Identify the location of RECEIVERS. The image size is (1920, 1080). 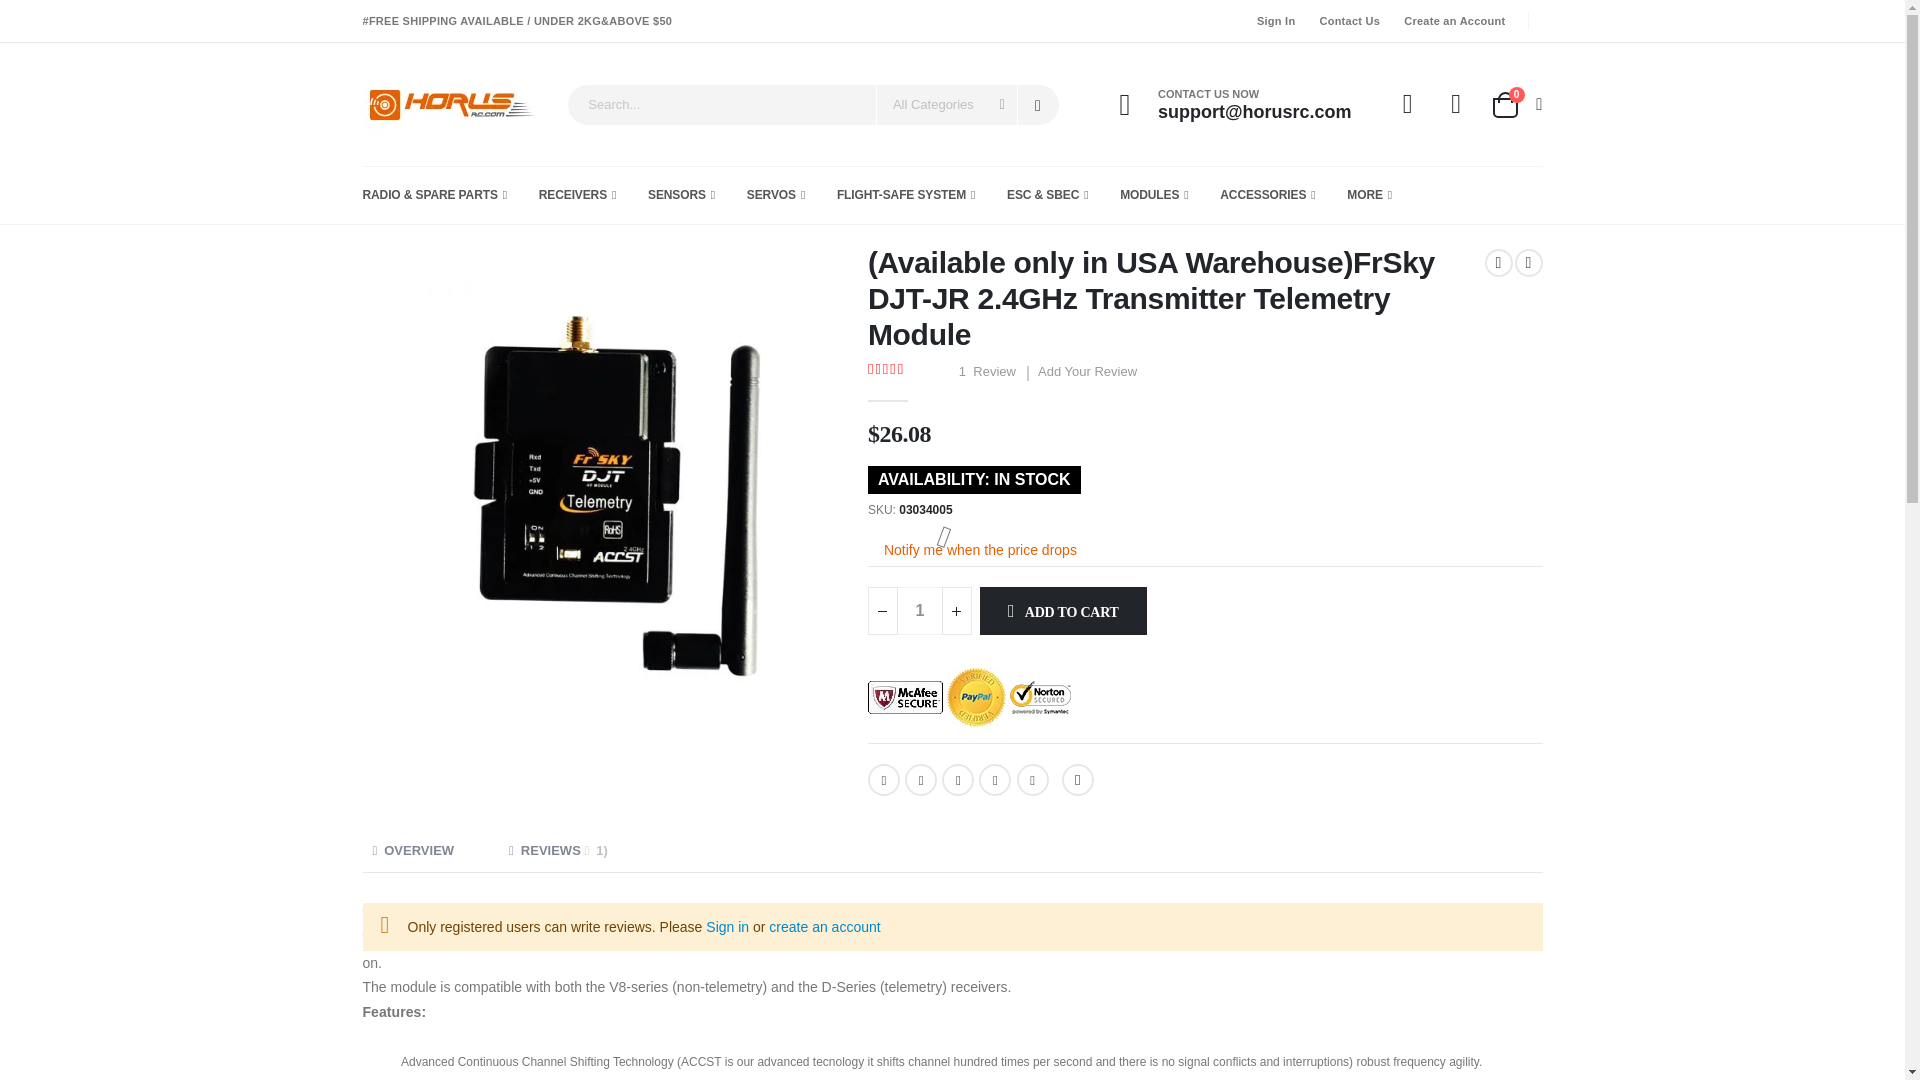
(1408, 104).